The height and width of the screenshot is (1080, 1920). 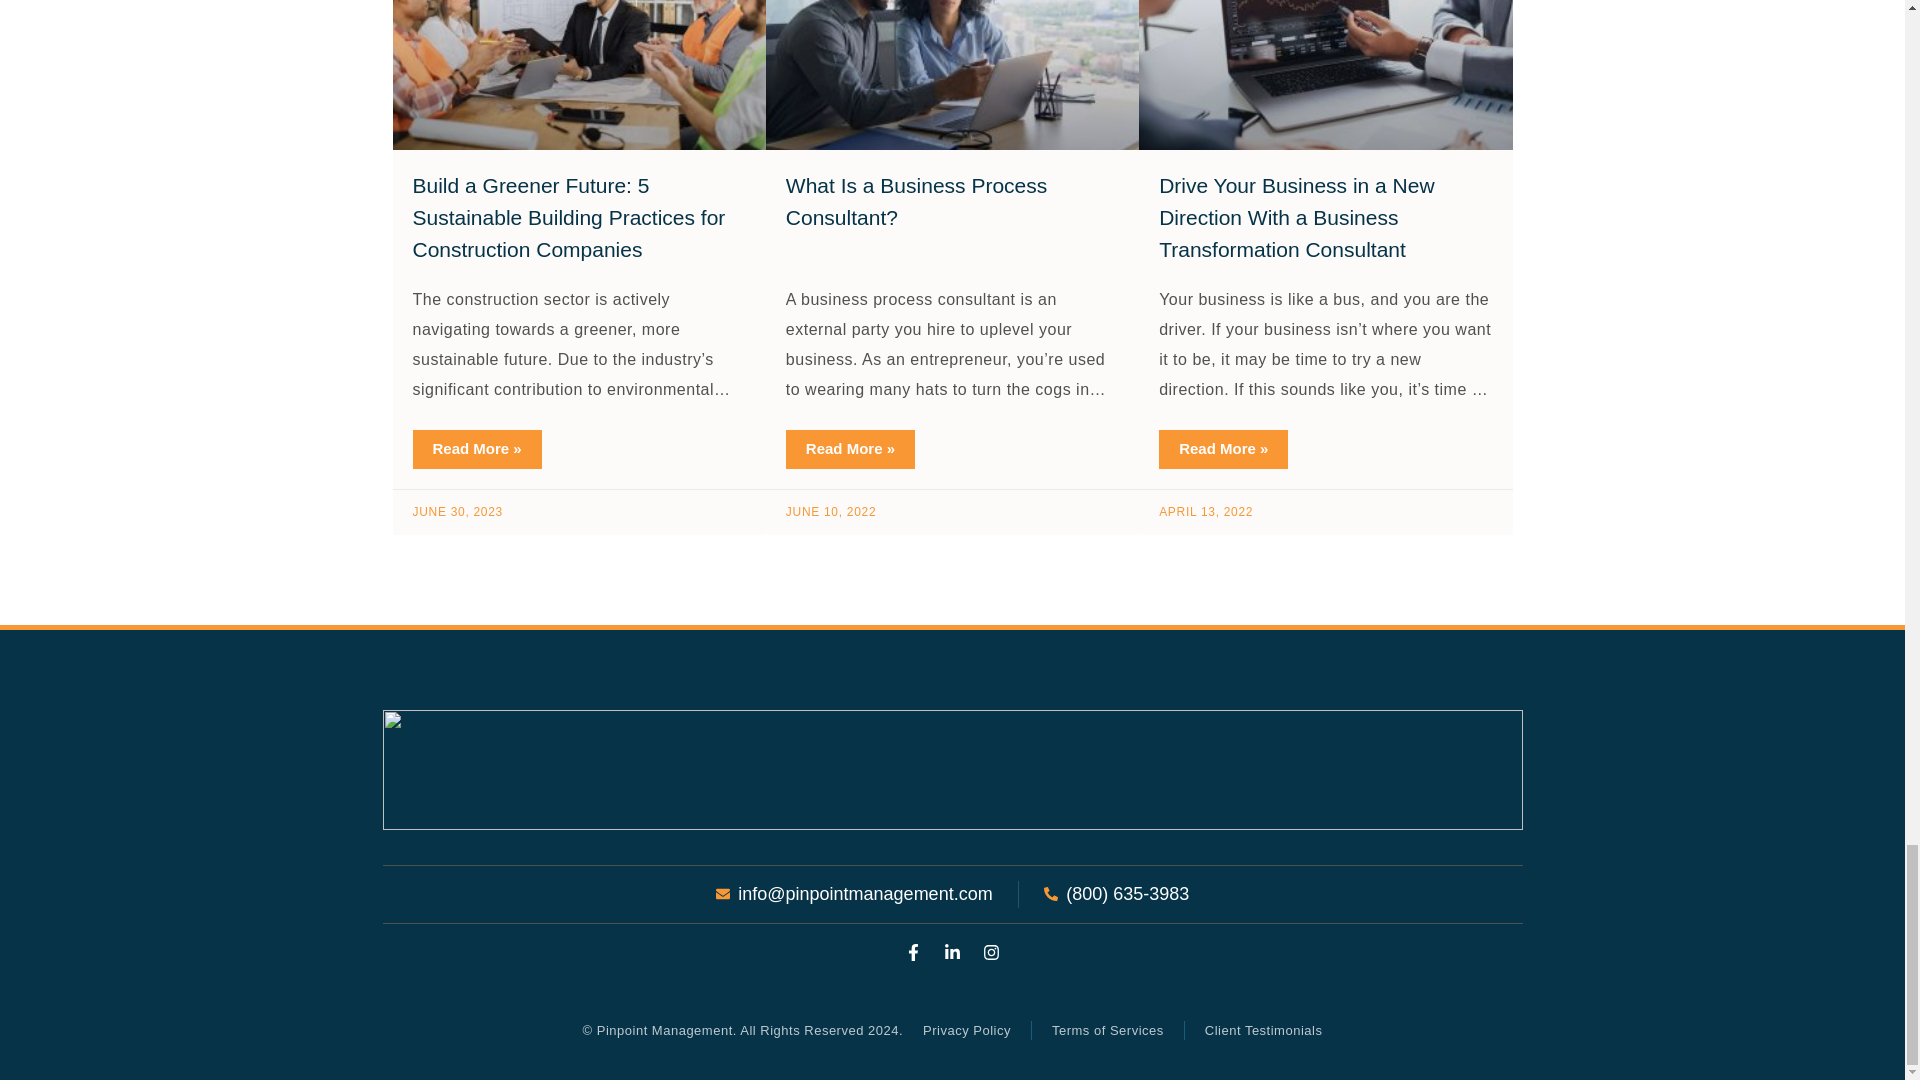 I want to click on What Is a Business Process Consultant?, so click(x=916, y=200).